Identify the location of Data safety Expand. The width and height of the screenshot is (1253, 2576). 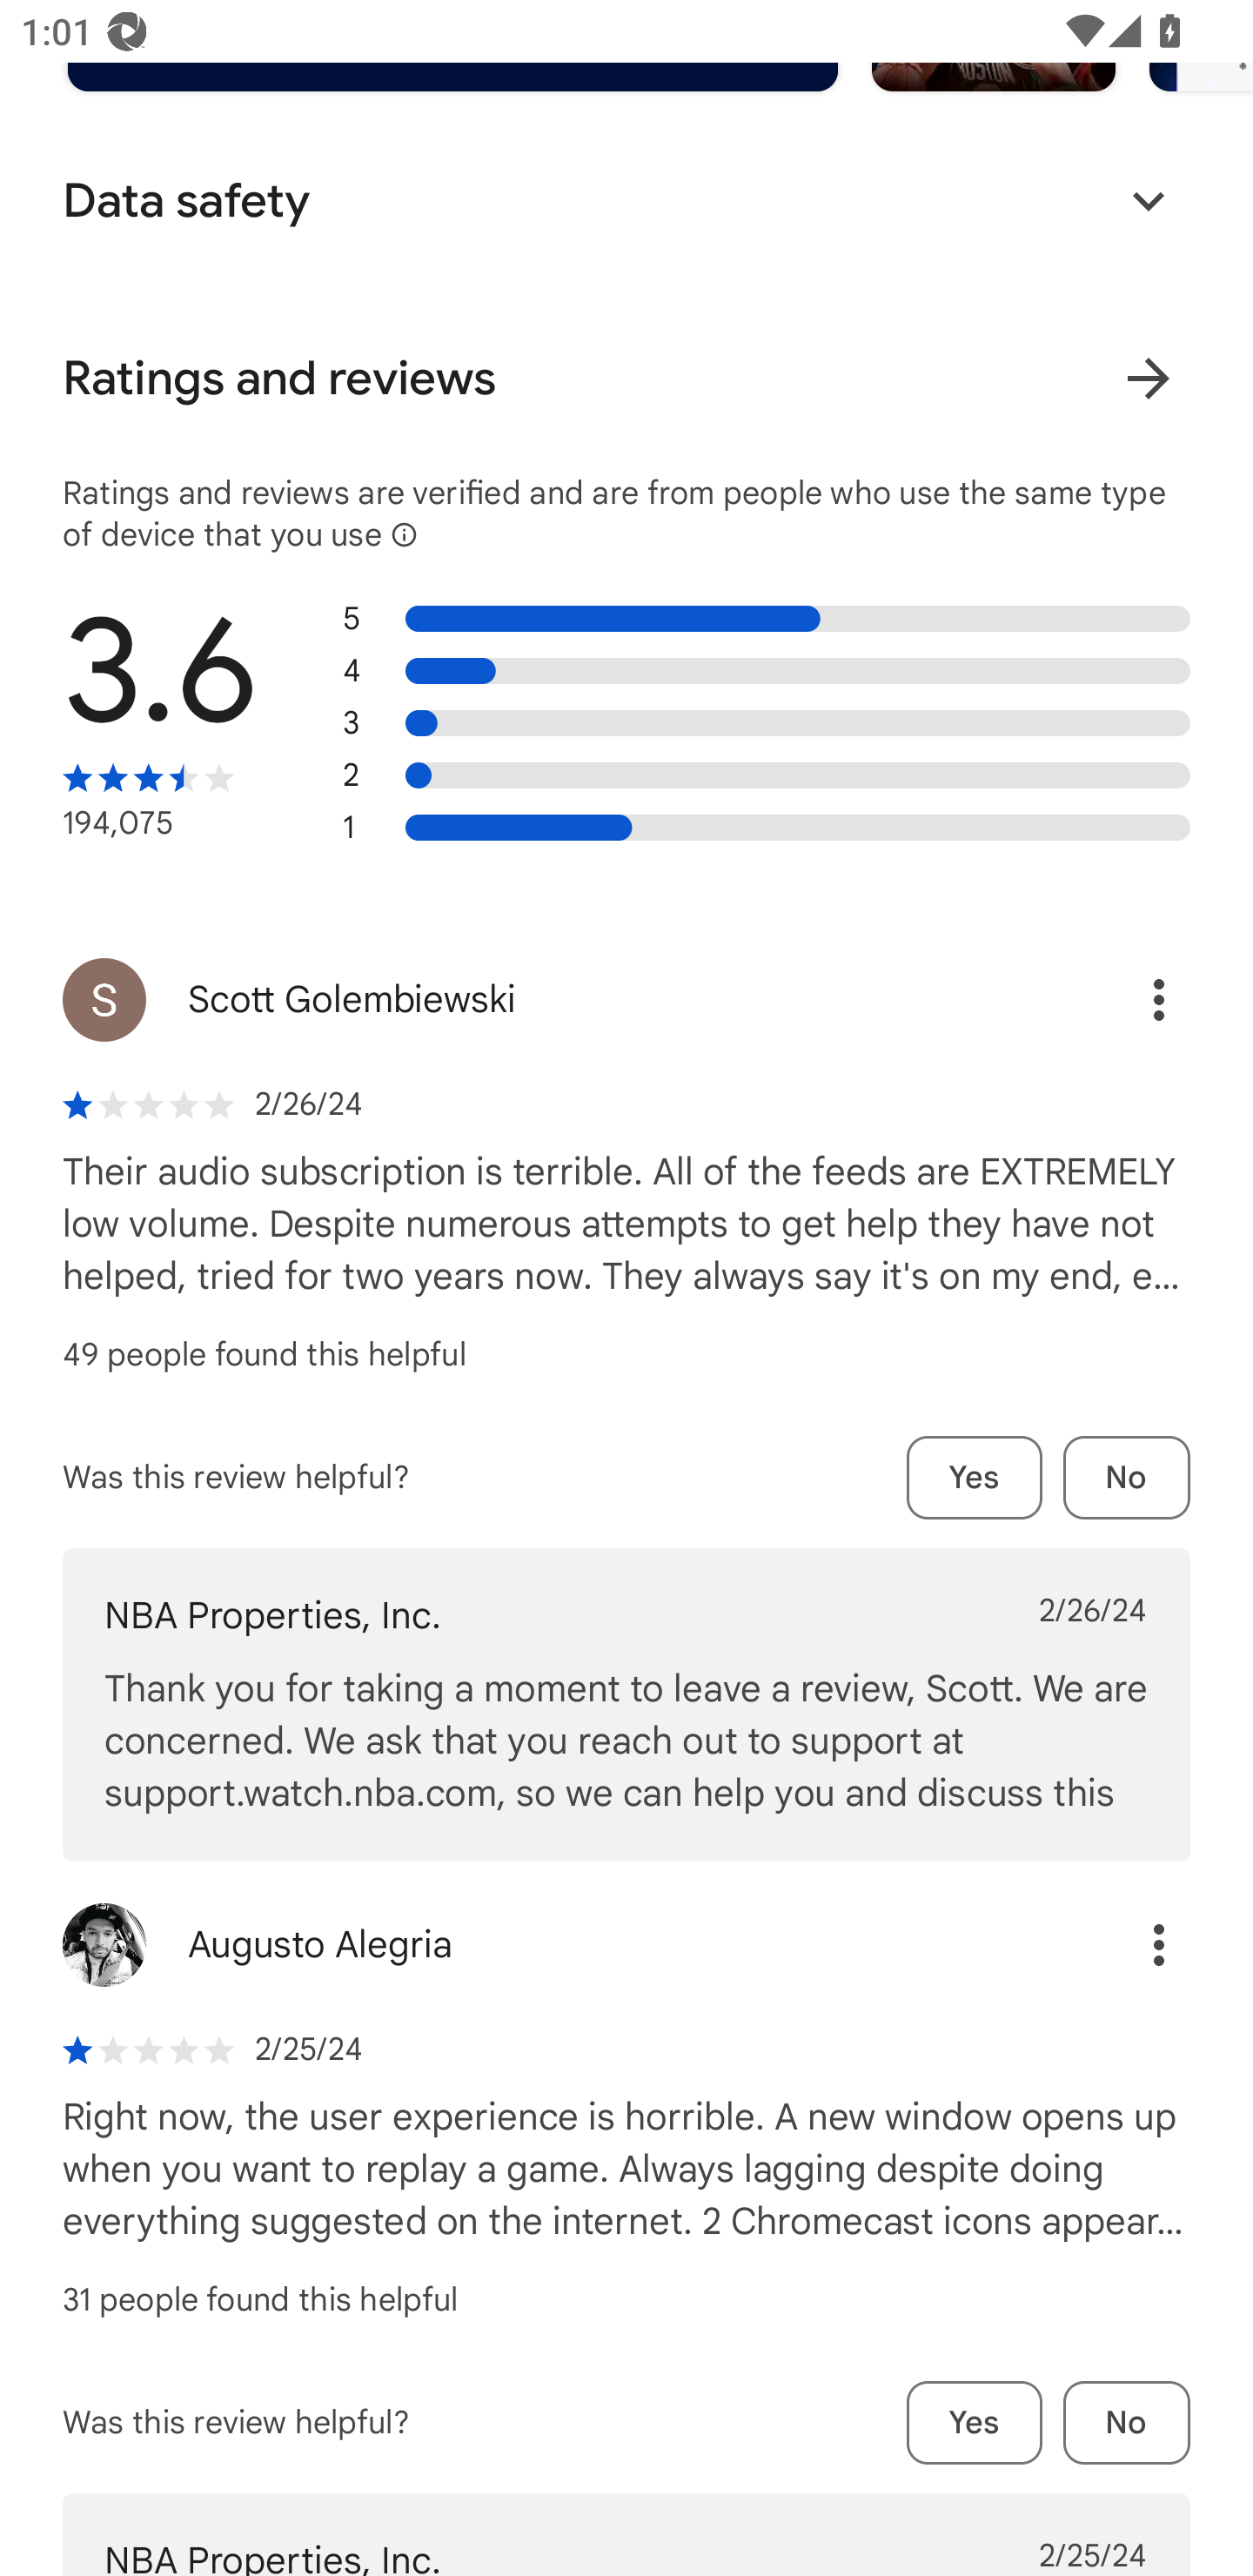
(626, 200).